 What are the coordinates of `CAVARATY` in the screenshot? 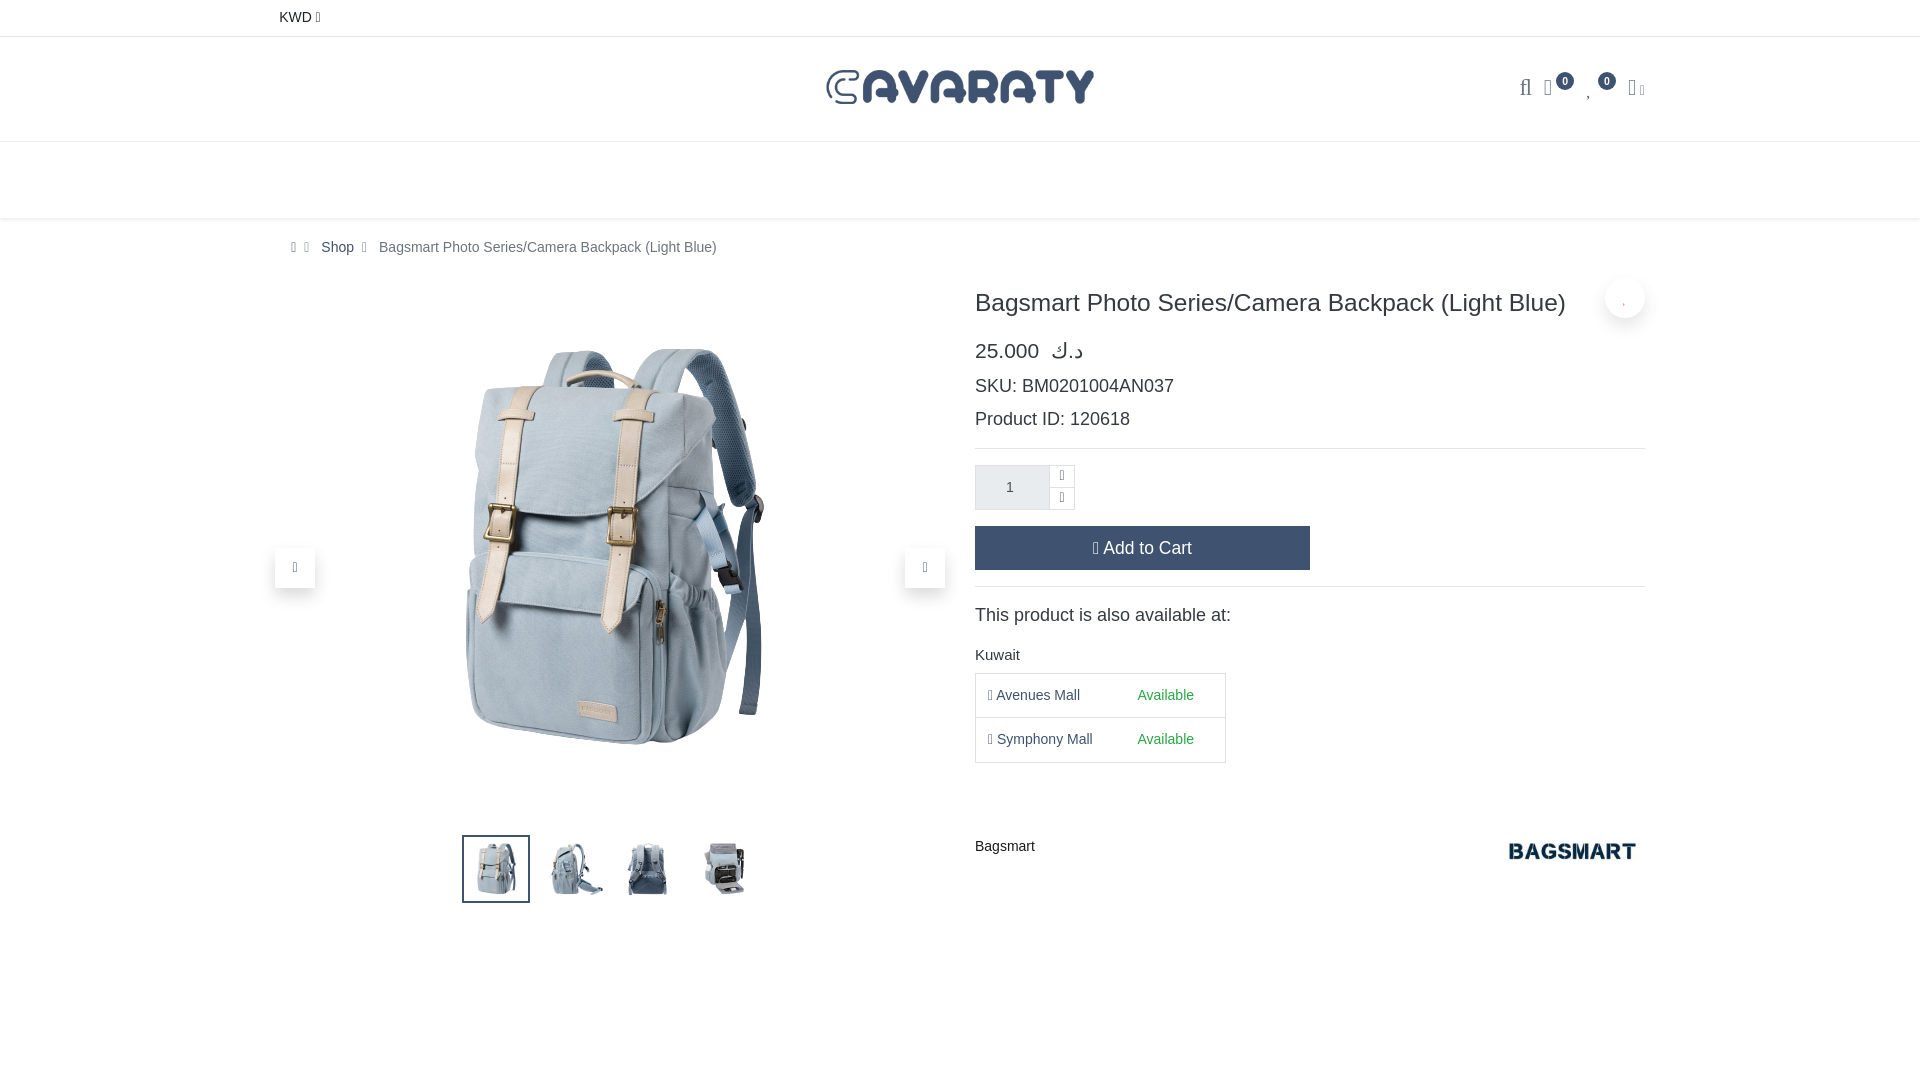 It's located at (960, 86).